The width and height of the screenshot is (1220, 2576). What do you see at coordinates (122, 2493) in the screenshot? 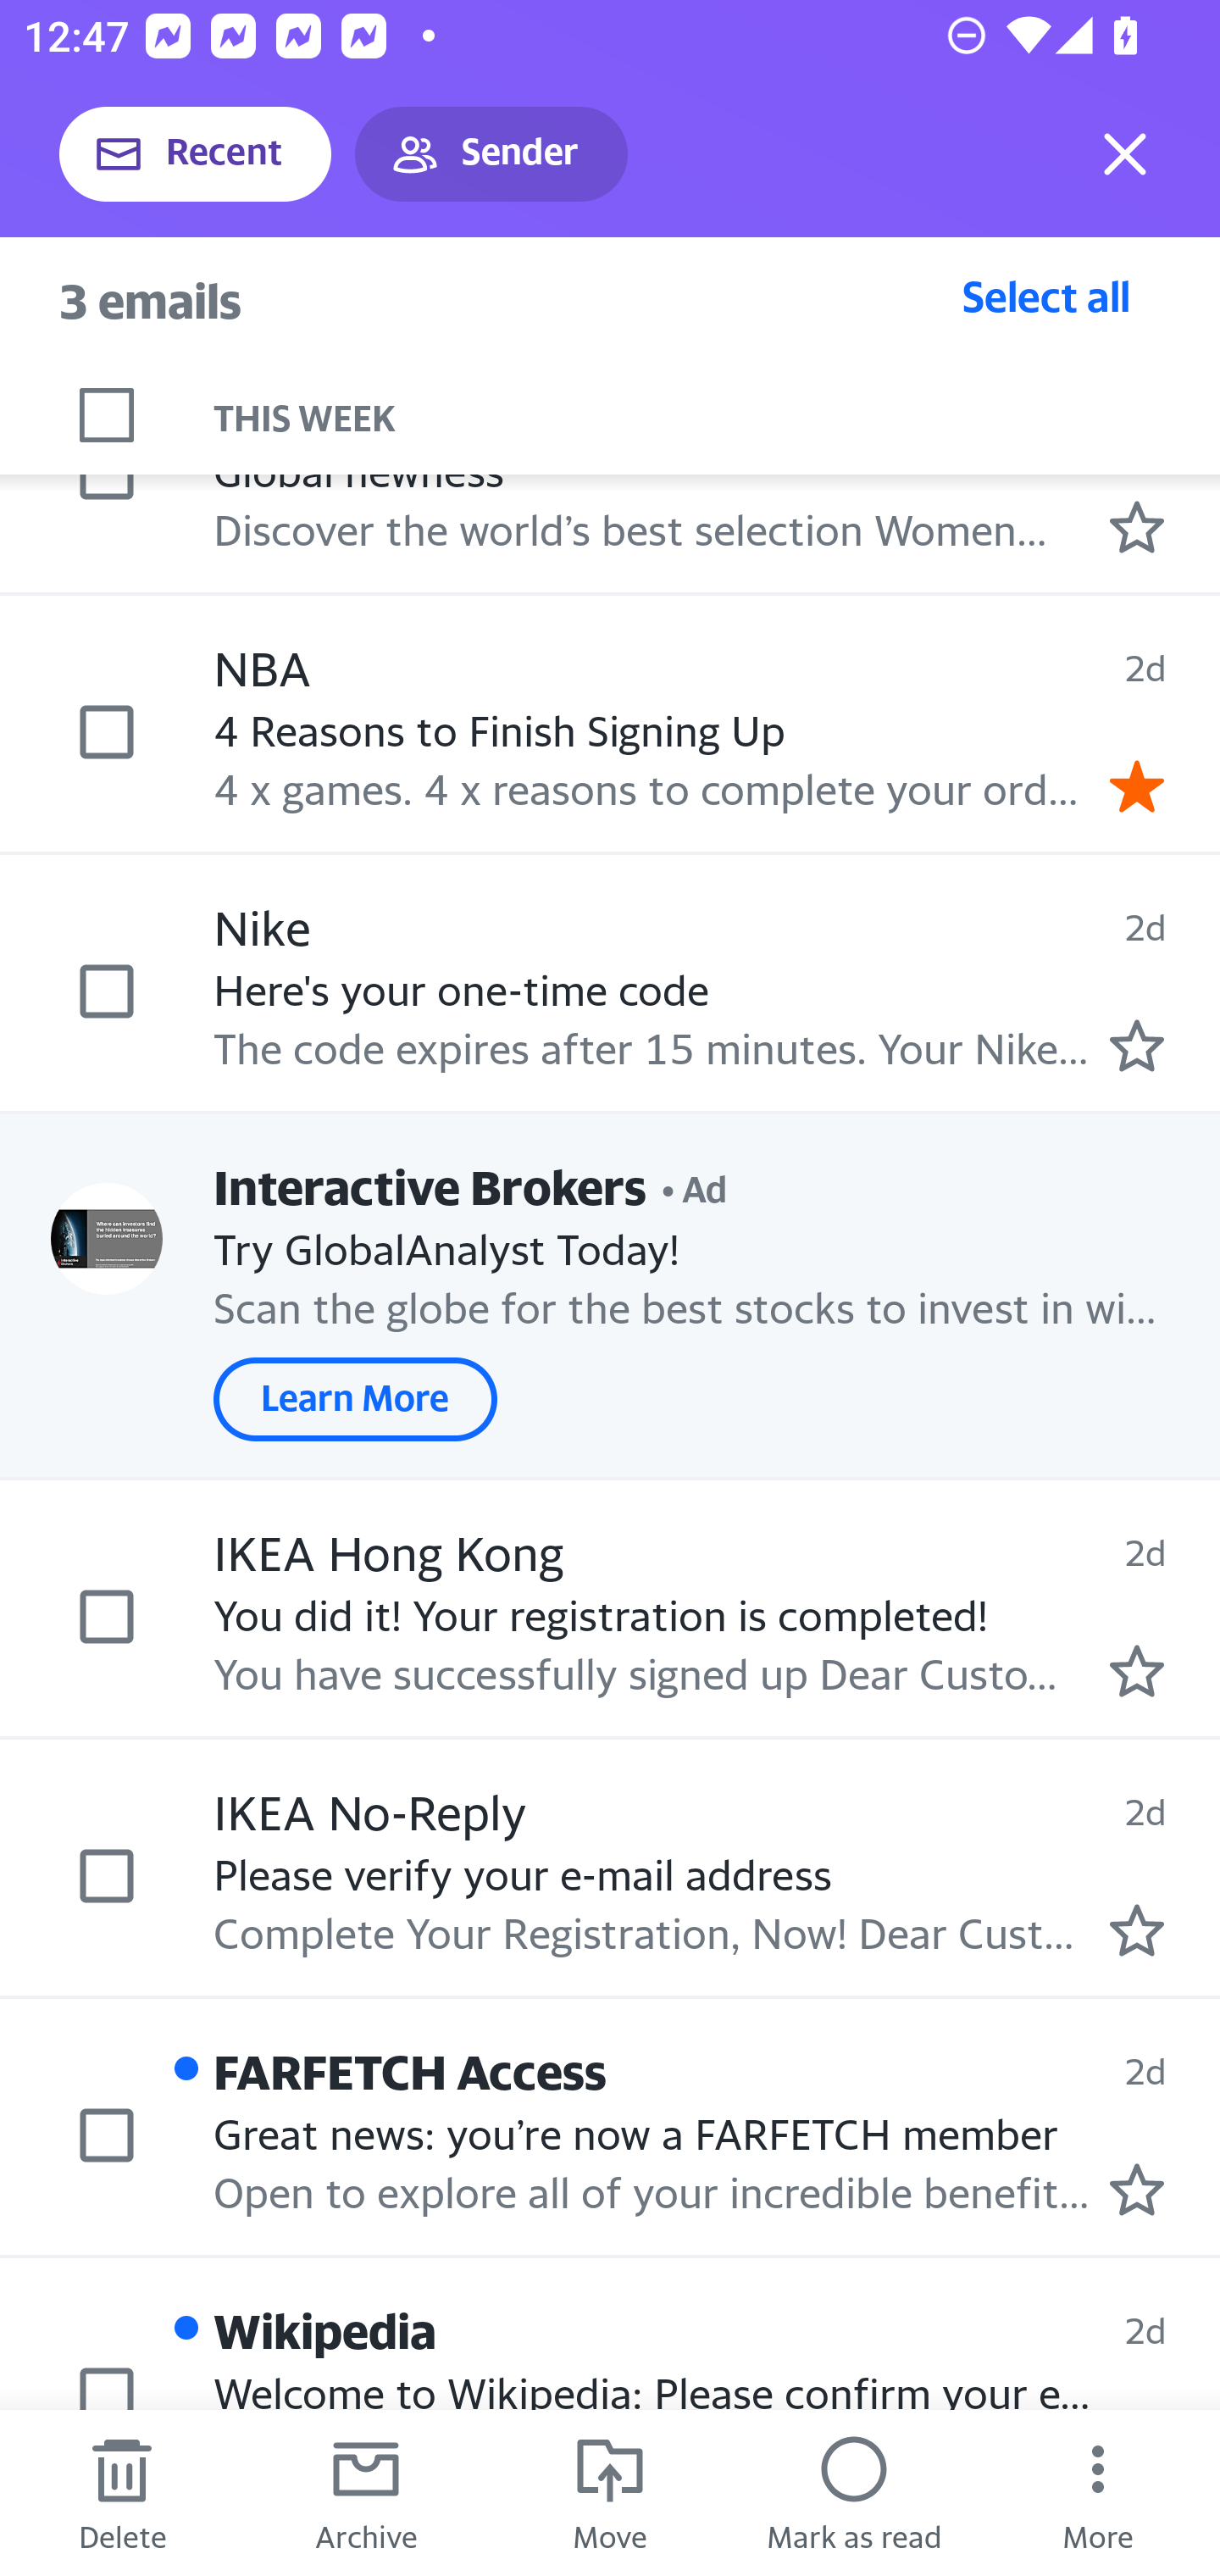
I see `Delete` at bounding box center [122, 2493].